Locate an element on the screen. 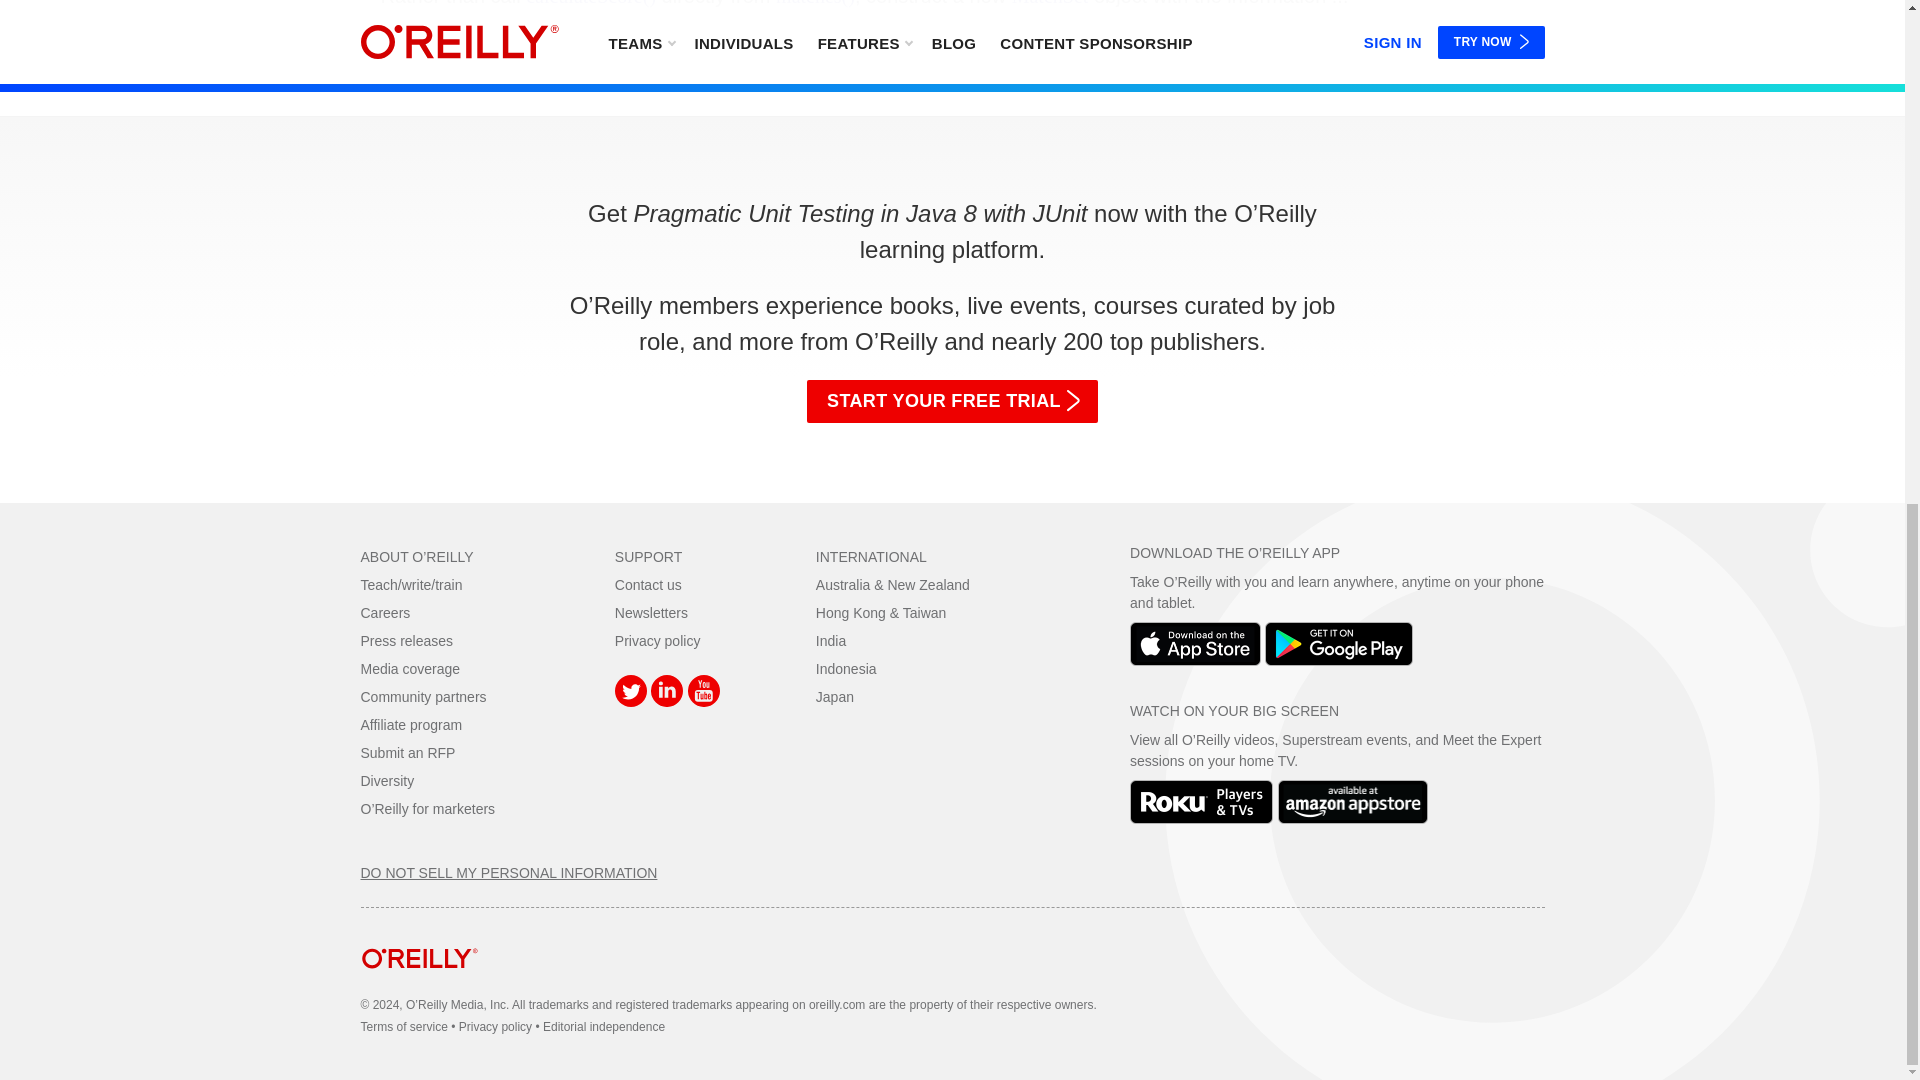 The width and height of the screenshot is (1920, 1080). home page is located at coordinates (419, 984).